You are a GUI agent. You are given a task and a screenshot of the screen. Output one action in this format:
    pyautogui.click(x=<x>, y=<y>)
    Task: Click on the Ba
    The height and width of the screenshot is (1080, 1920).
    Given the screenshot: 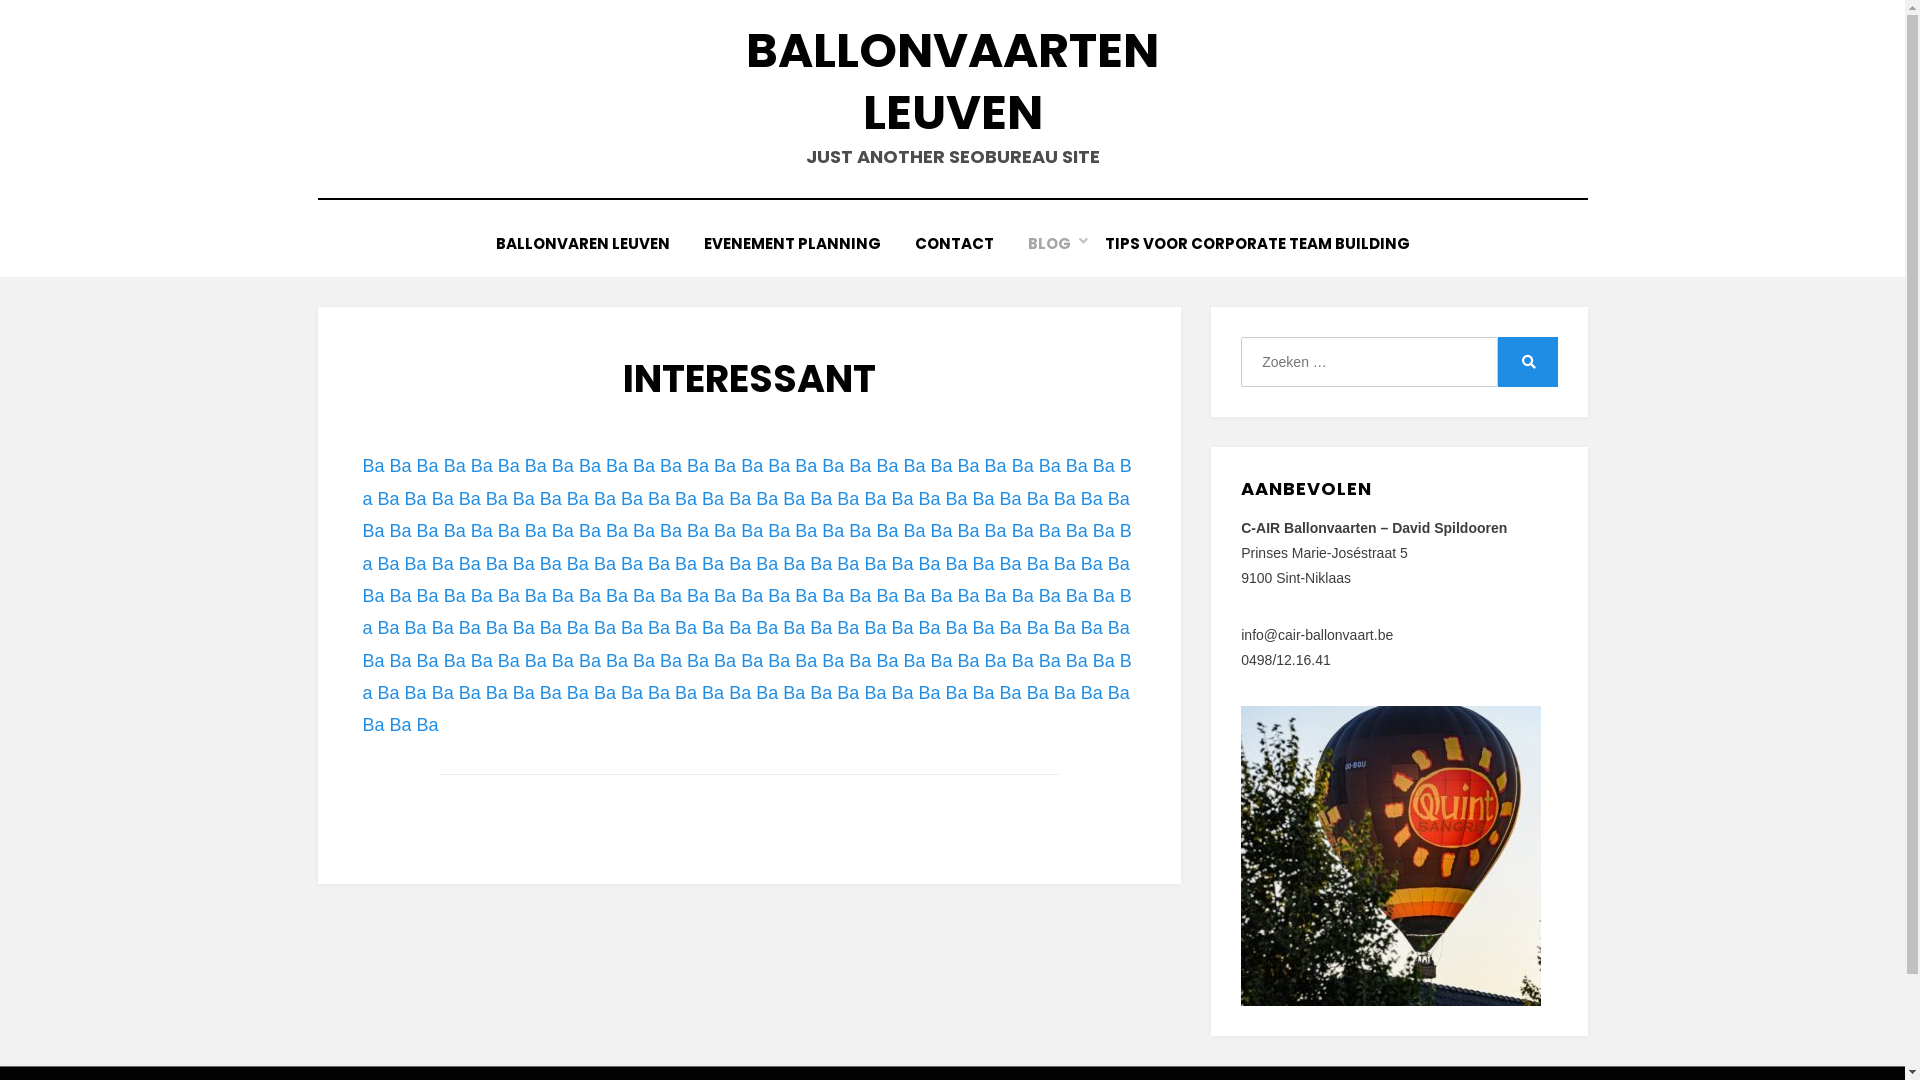 What is the action you would take?
    pyautogui.click(x=1038, y=498)
    